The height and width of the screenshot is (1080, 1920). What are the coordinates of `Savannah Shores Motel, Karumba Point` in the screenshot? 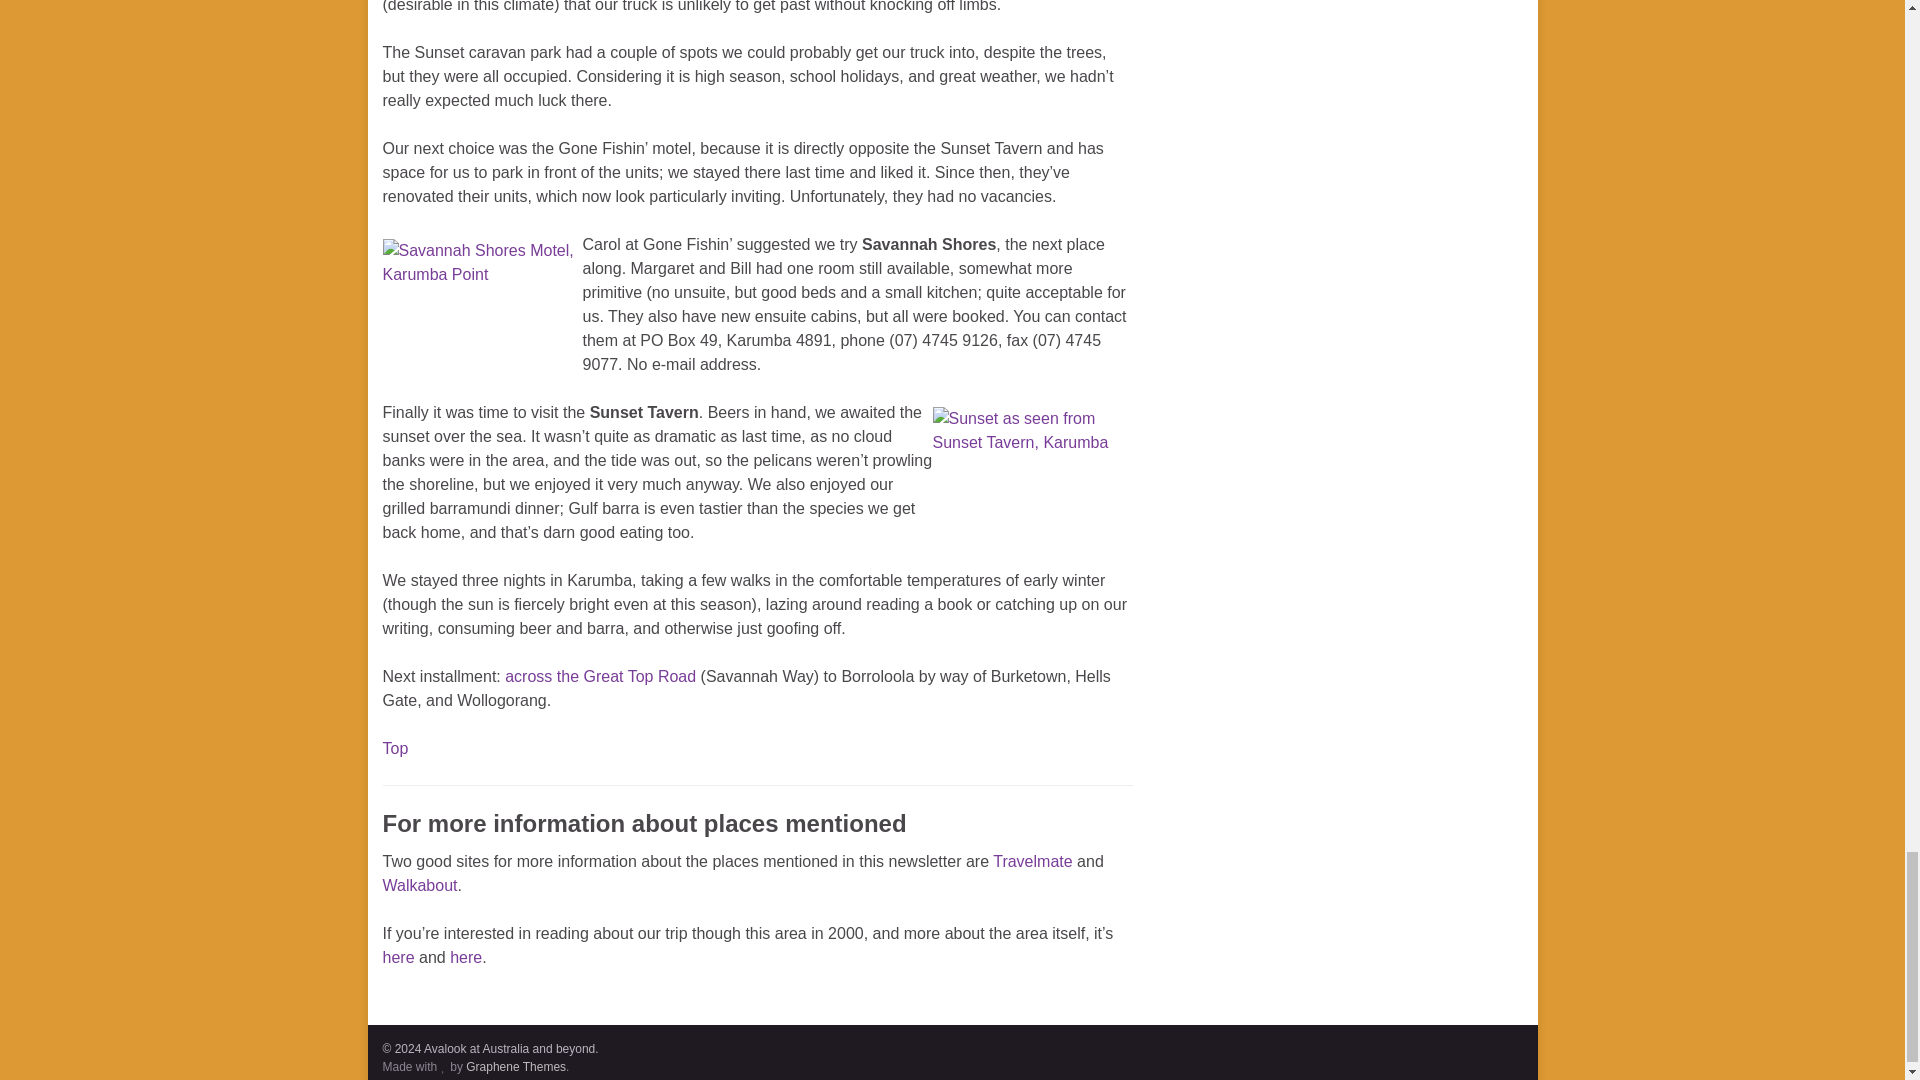 It's located at (482, 302).